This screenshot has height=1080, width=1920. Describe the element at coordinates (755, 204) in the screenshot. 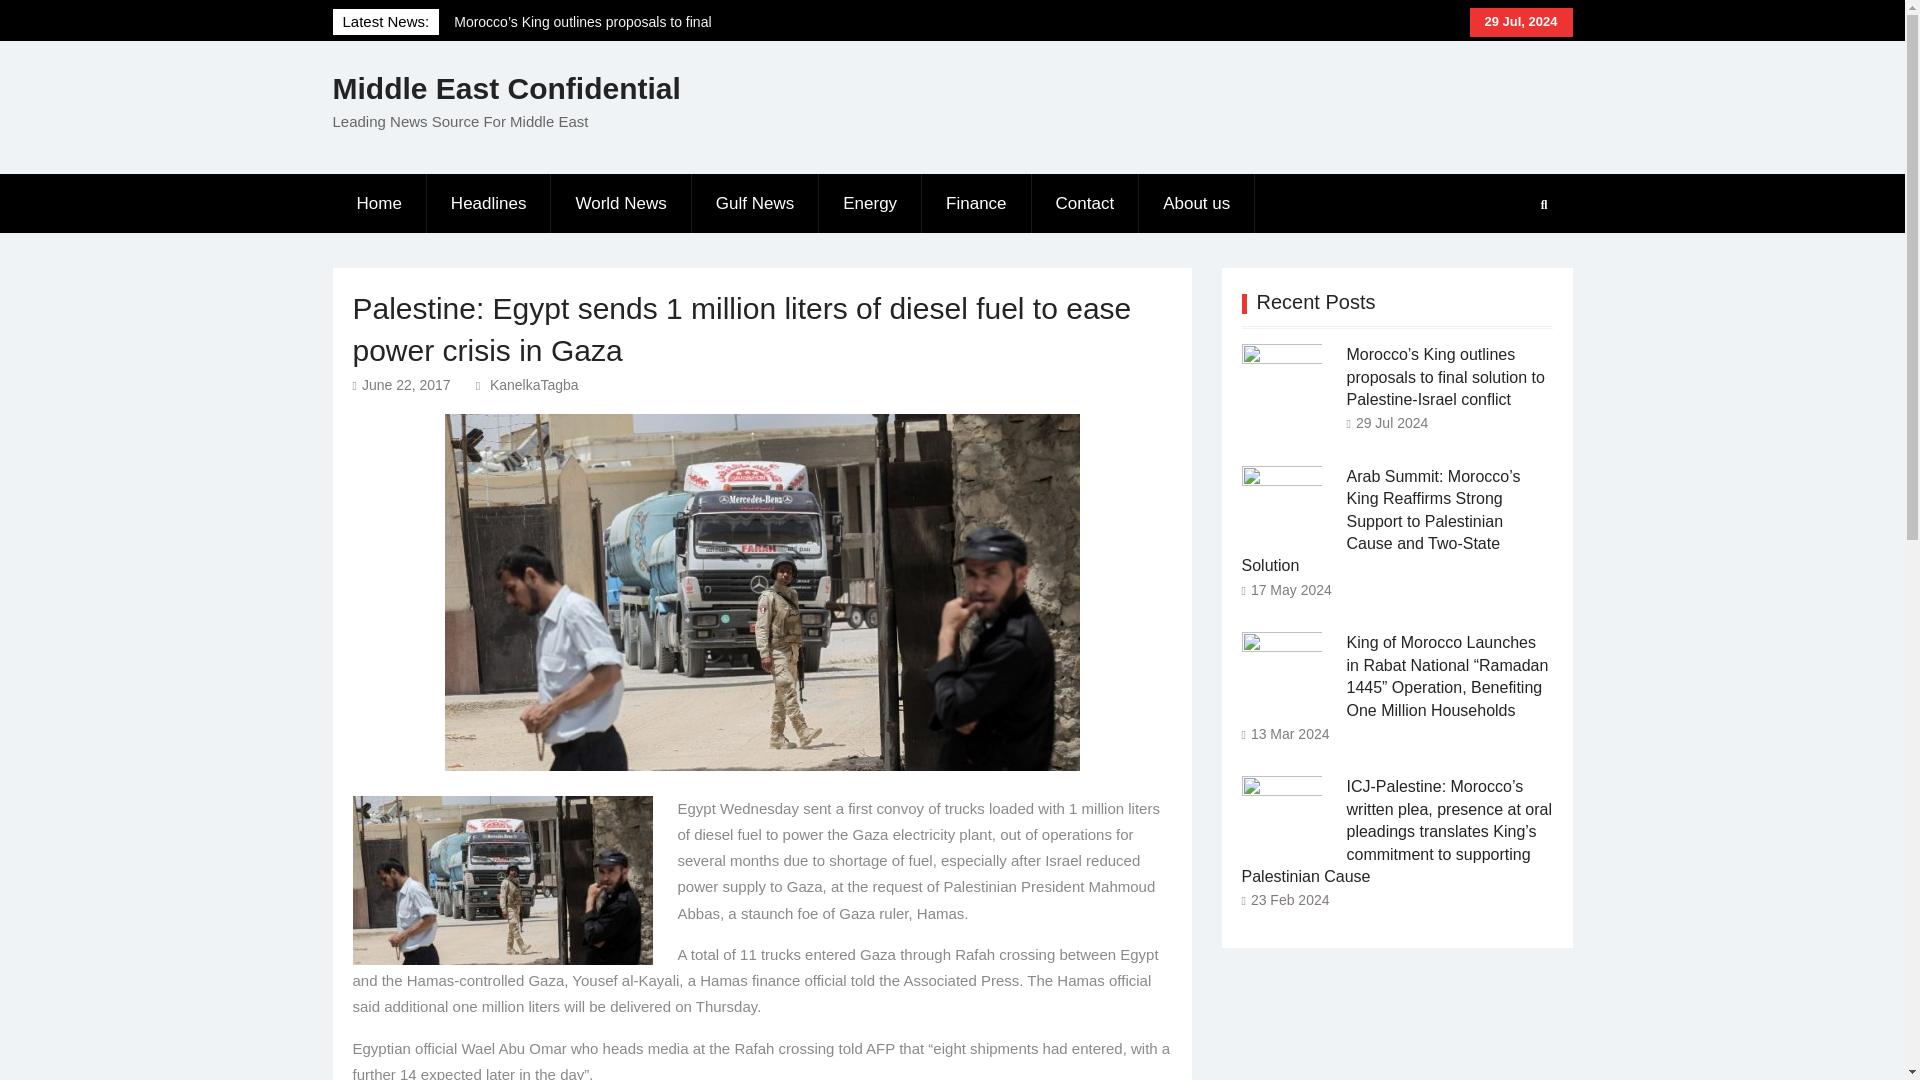

I see `Gulf News` at that location.